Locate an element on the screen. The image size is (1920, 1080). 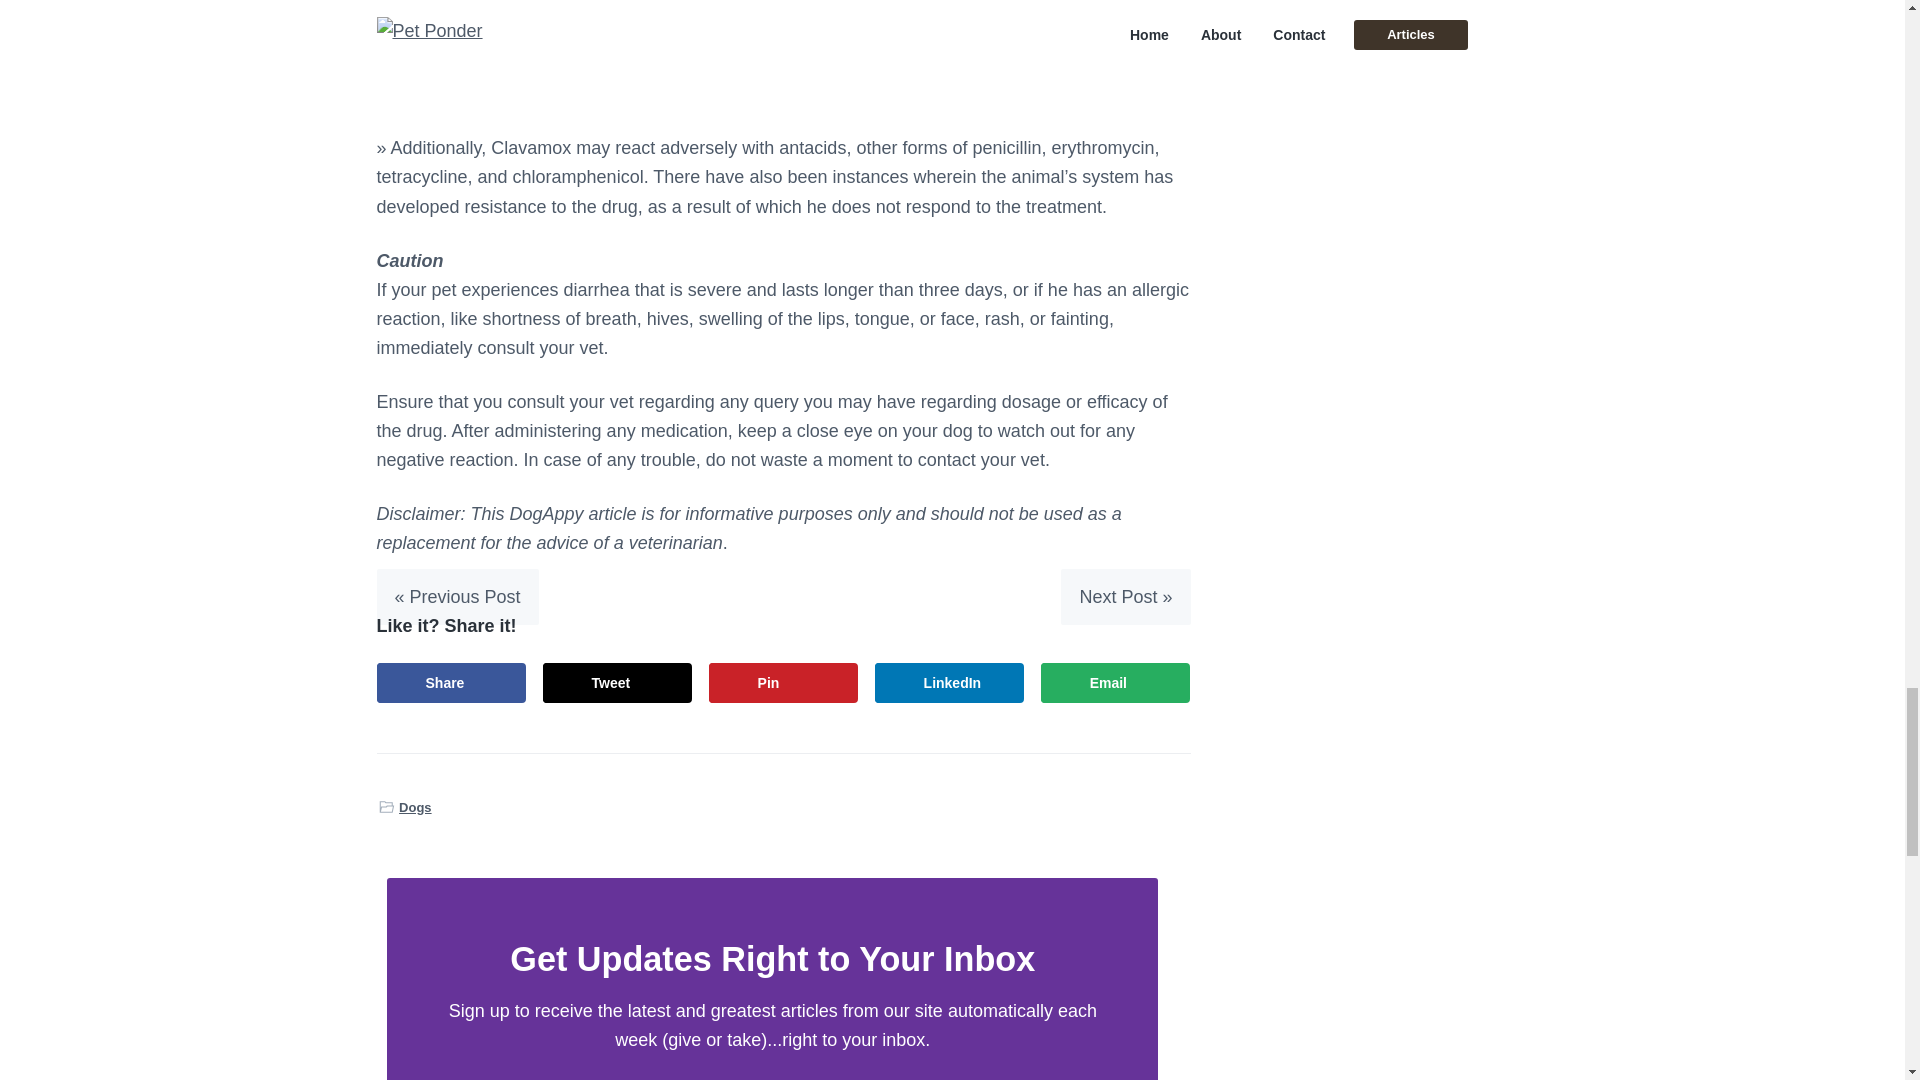
Share on X is located at coordinates (618, 683).